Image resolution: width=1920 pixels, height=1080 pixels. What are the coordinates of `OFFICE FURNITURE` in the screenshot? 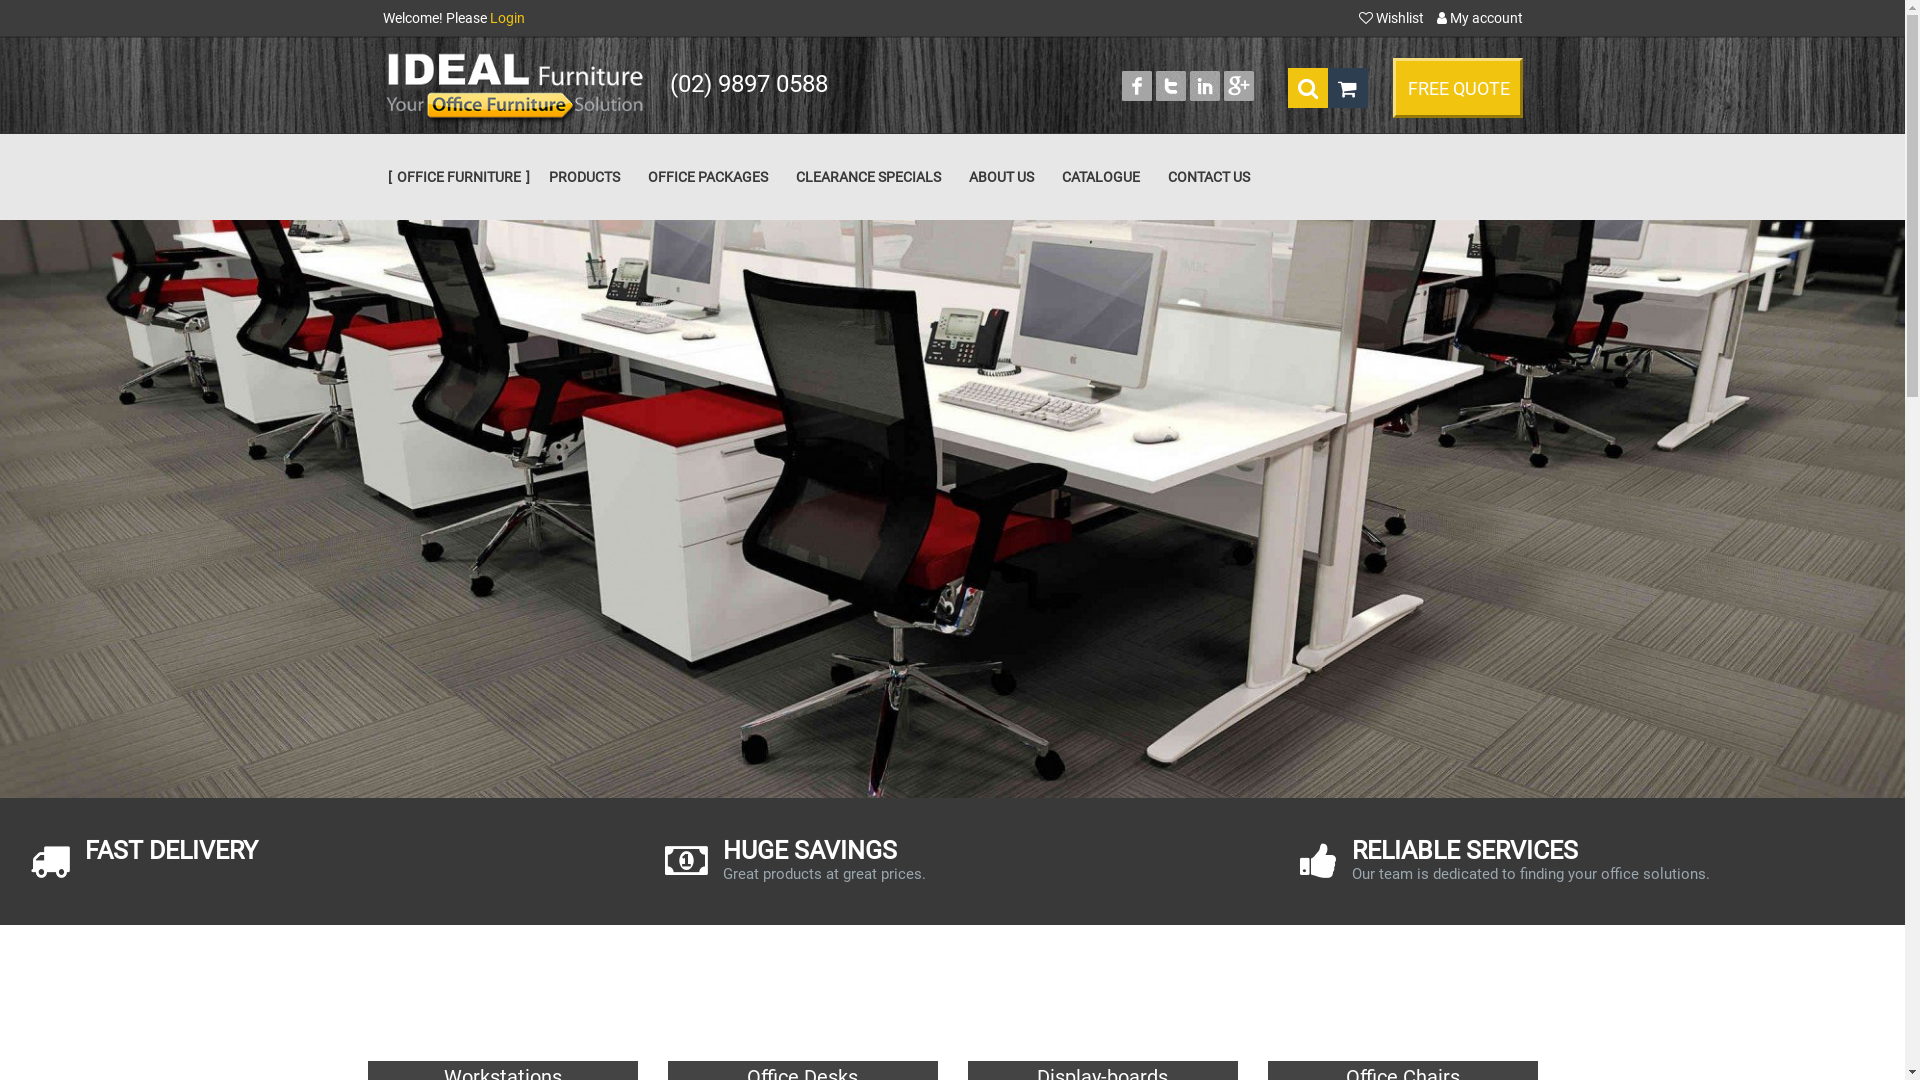 It's located at (458, 177).